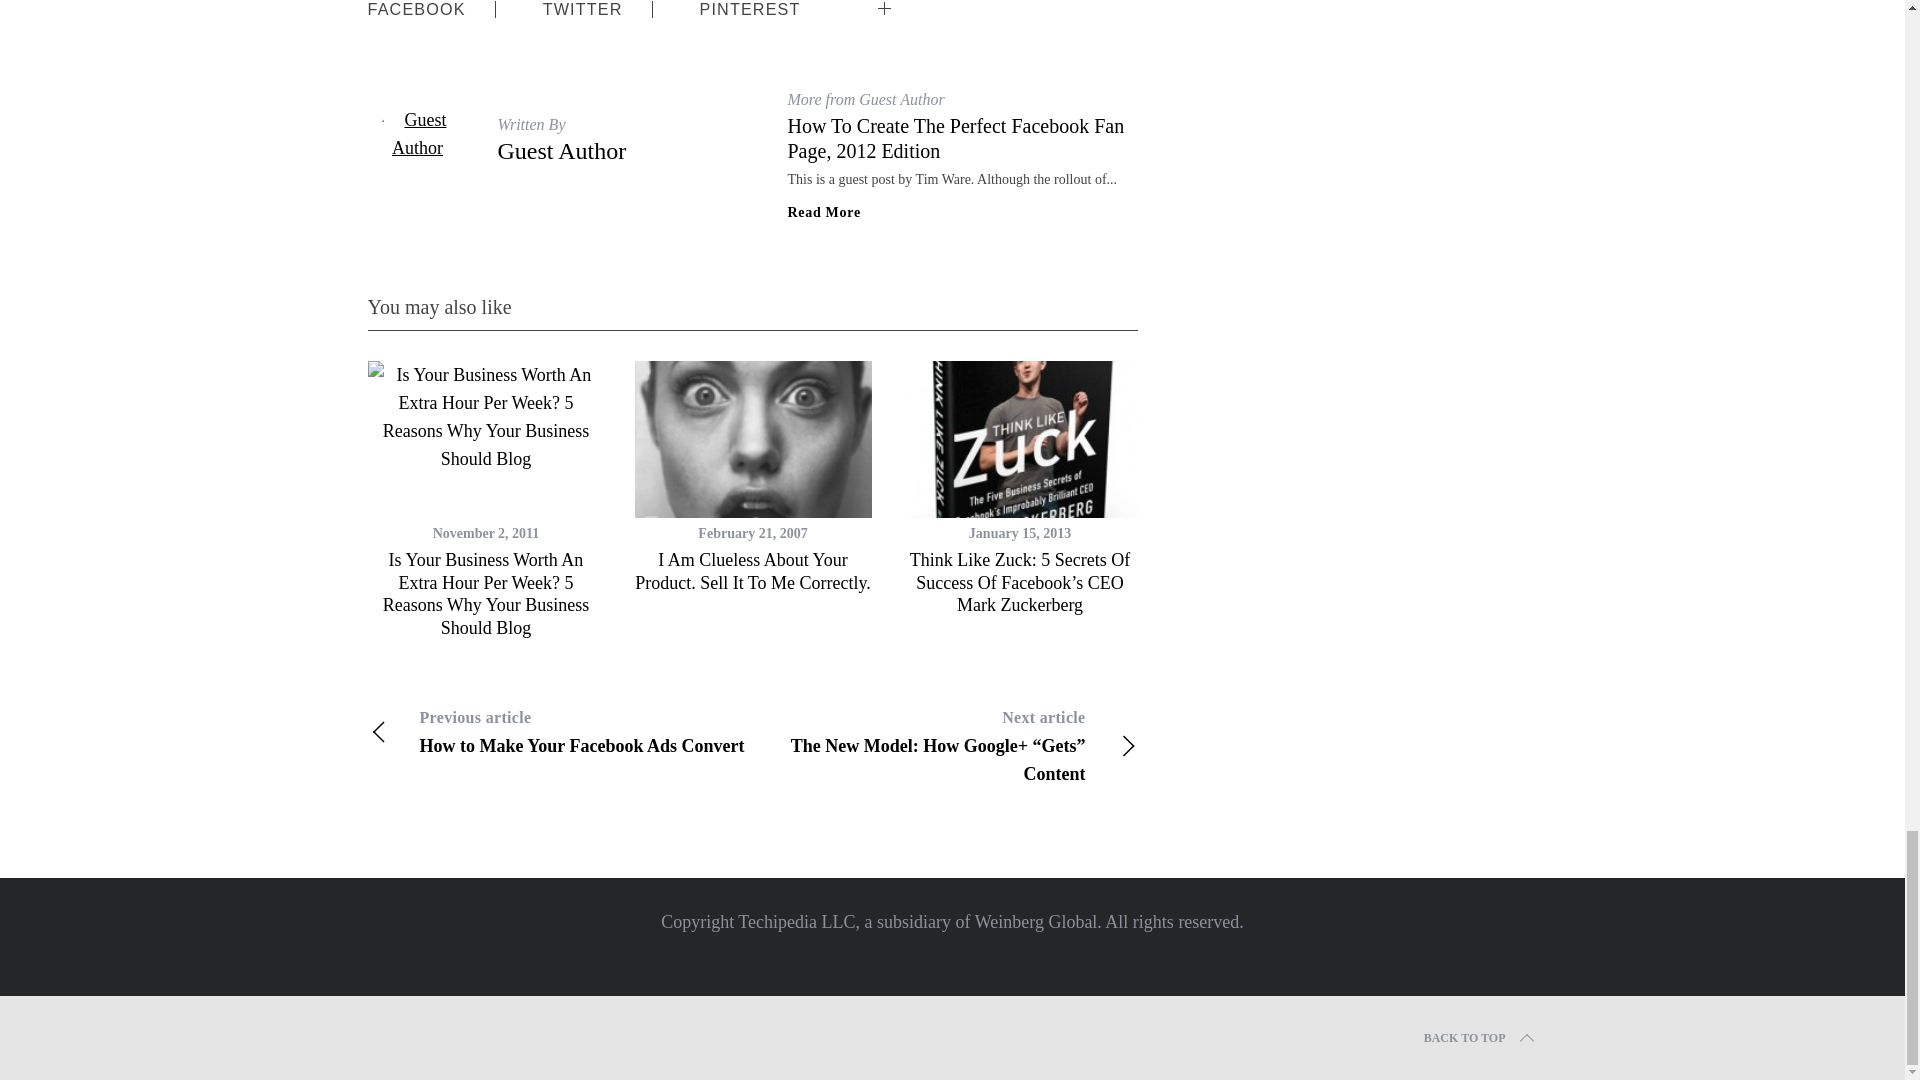 Image resolution: width=1920 pixels, height=1080 pixels. What do you see at coordinates (560, 732) in the screenshot?
I see `LINKEDIN` at bounding box center [560, 732].